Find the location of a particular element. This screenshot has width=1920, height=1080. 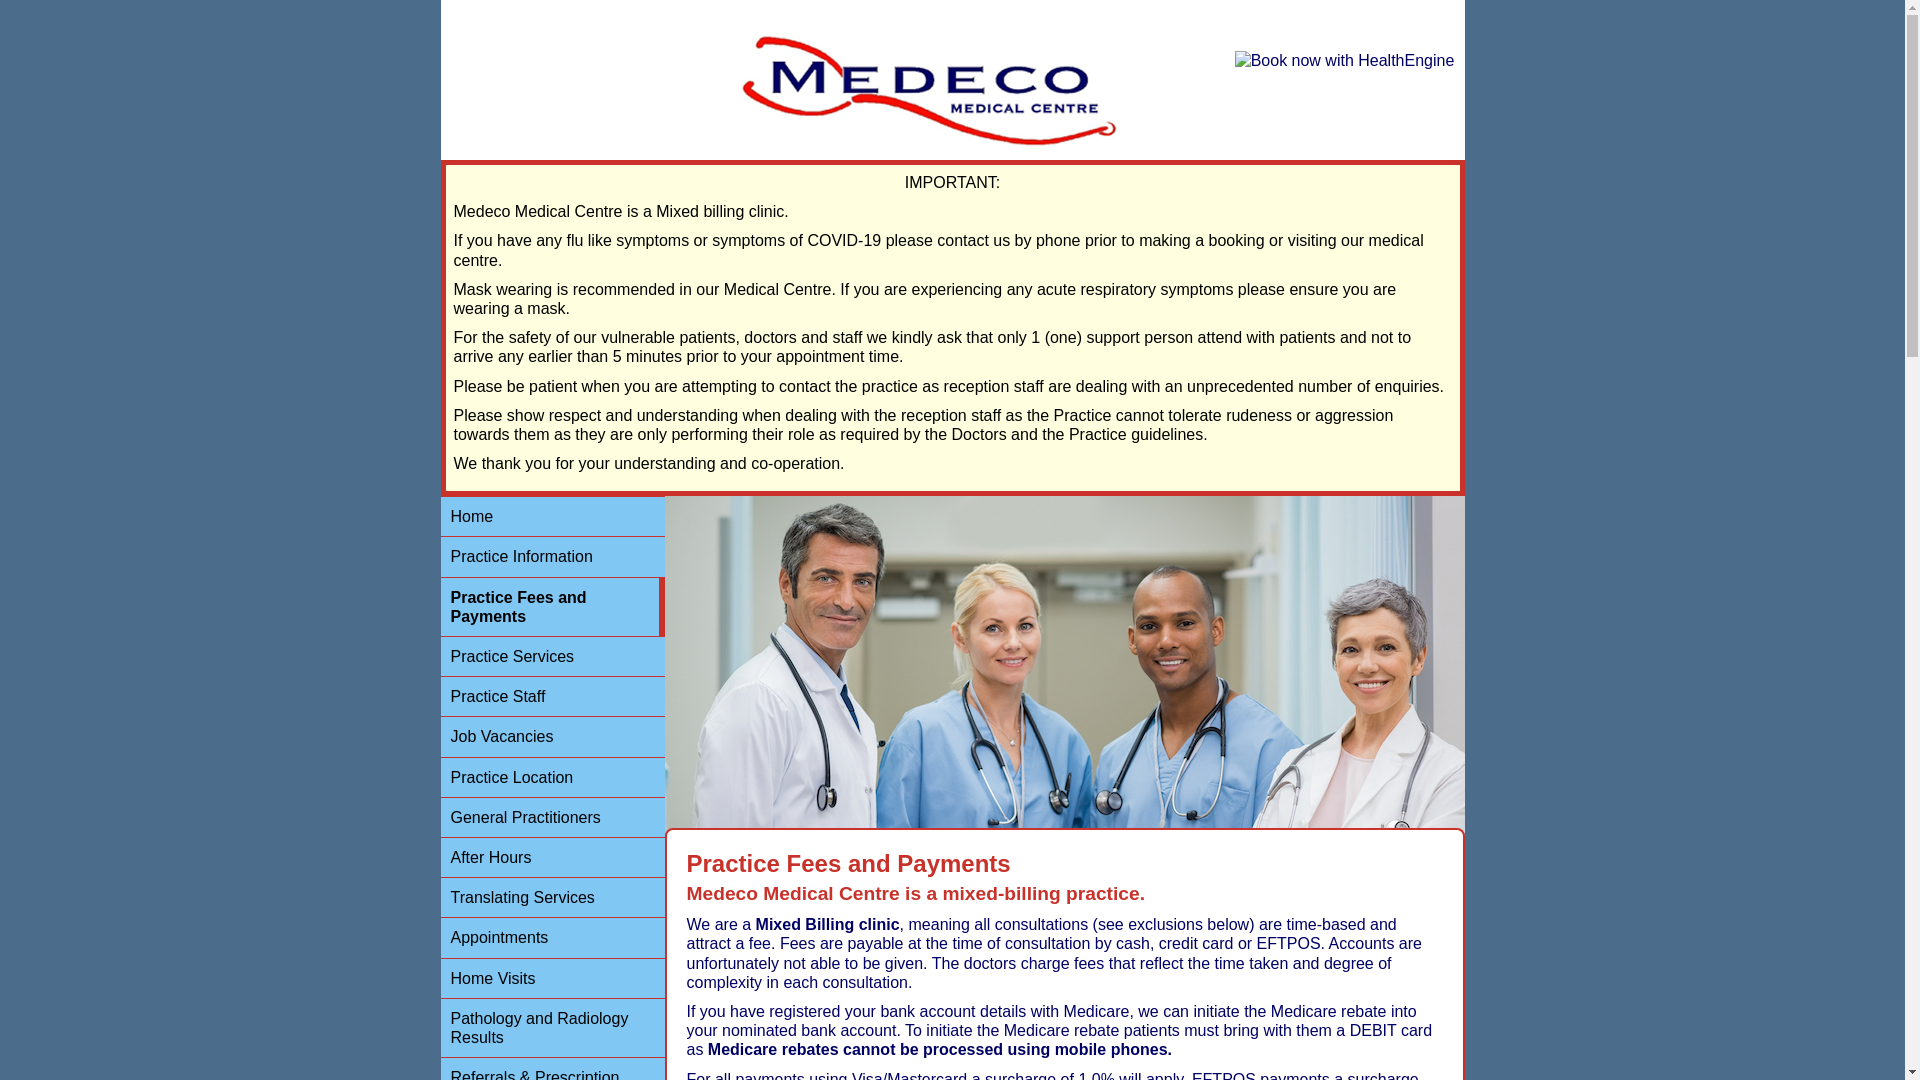

Practice Location is located at coordinates (552, 778).